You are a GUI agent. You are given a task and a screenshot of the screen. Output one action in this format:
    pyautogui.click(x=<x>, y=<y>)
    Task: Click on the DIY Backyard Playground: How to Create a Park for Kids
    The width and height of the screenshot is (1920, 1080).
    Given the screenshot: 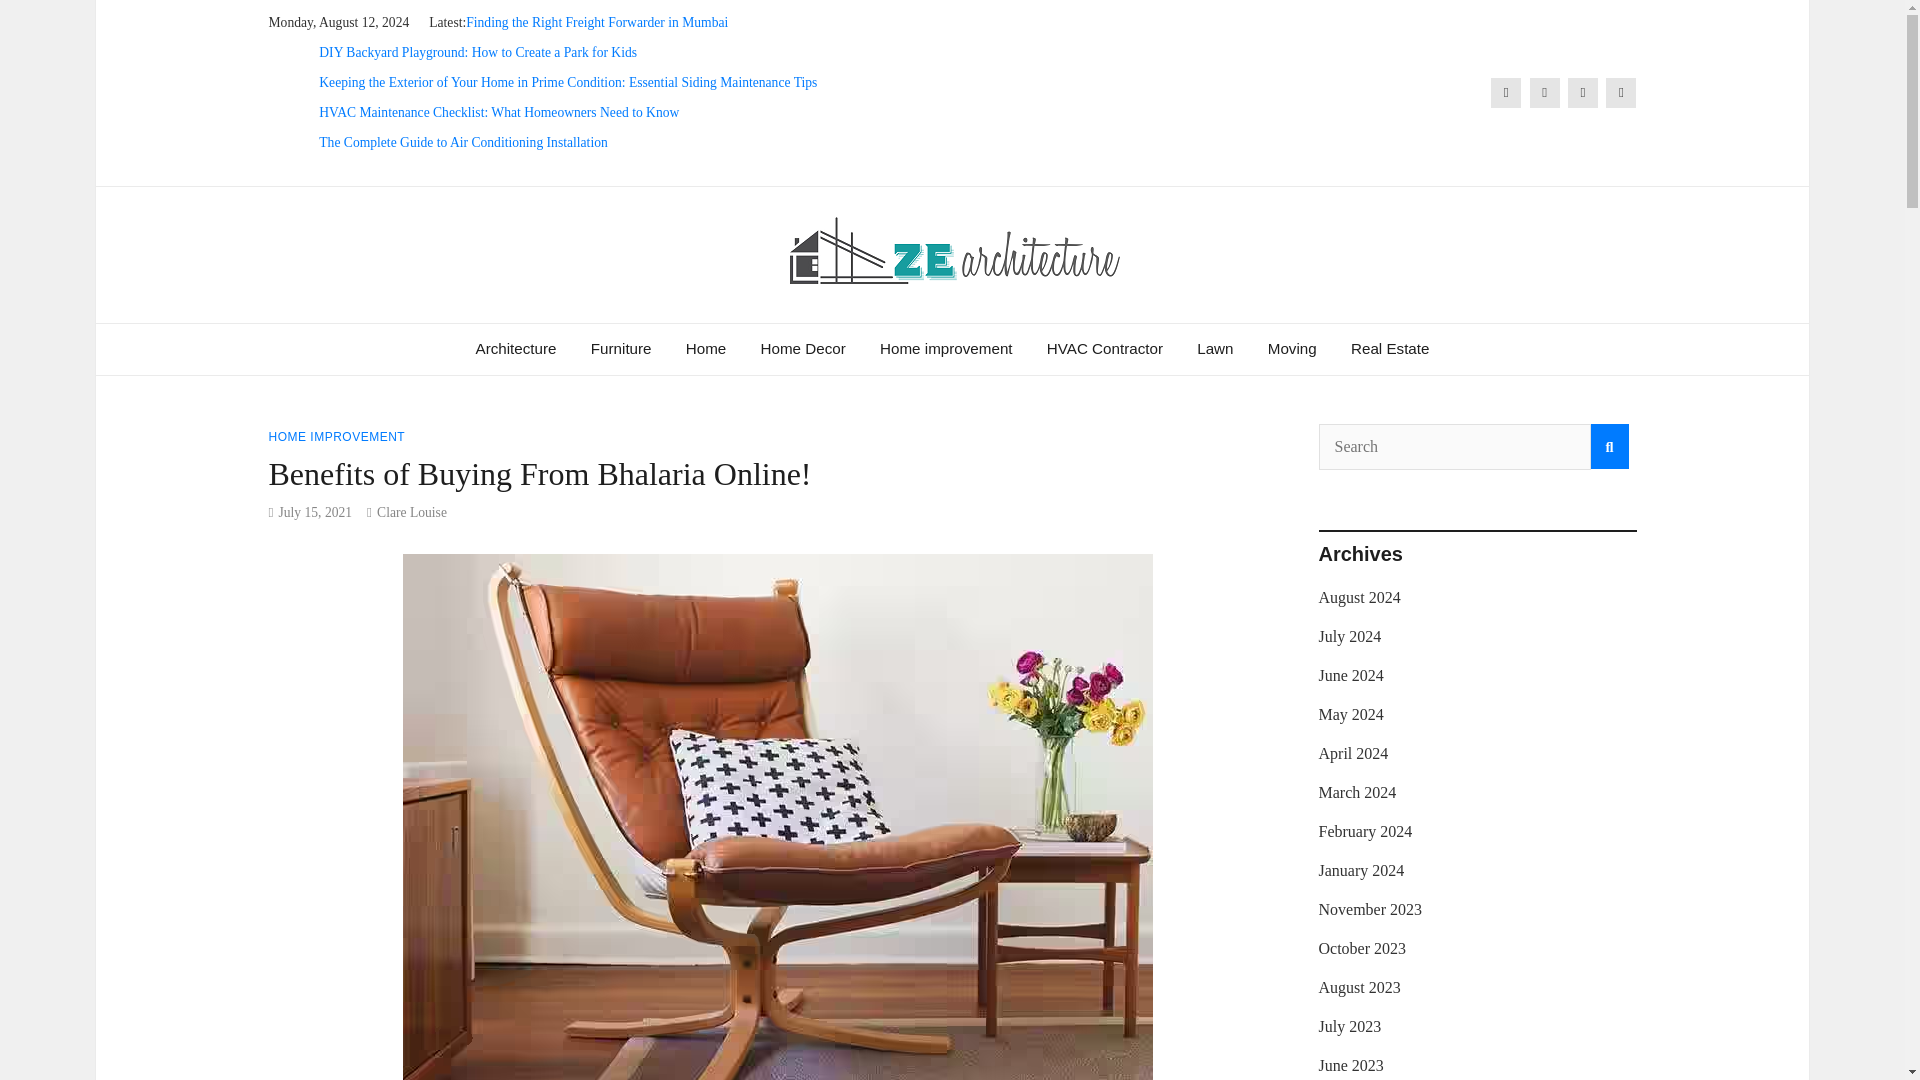 What is the action you would take?
    pyautogui.click(x=478, y=52)
    